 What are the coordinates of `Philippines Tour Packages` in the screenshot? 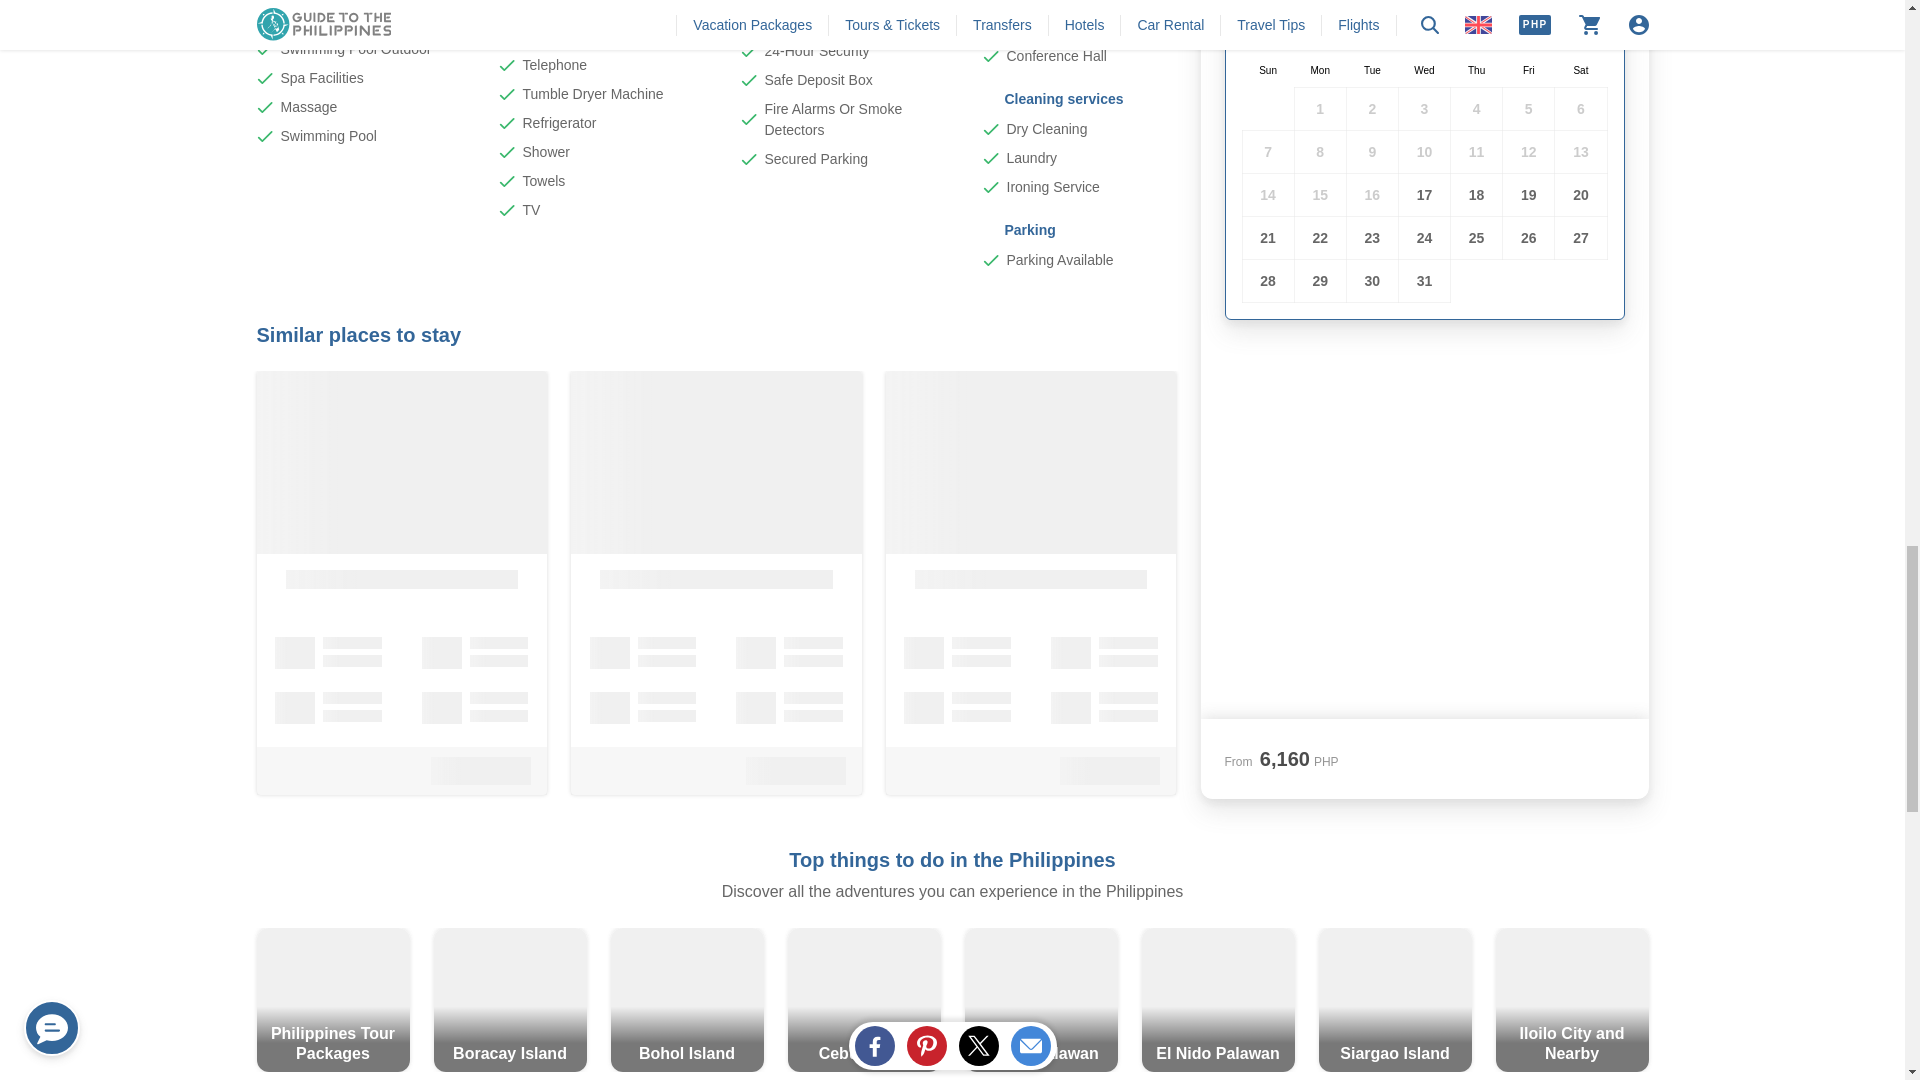 It's located at (332, 1000).